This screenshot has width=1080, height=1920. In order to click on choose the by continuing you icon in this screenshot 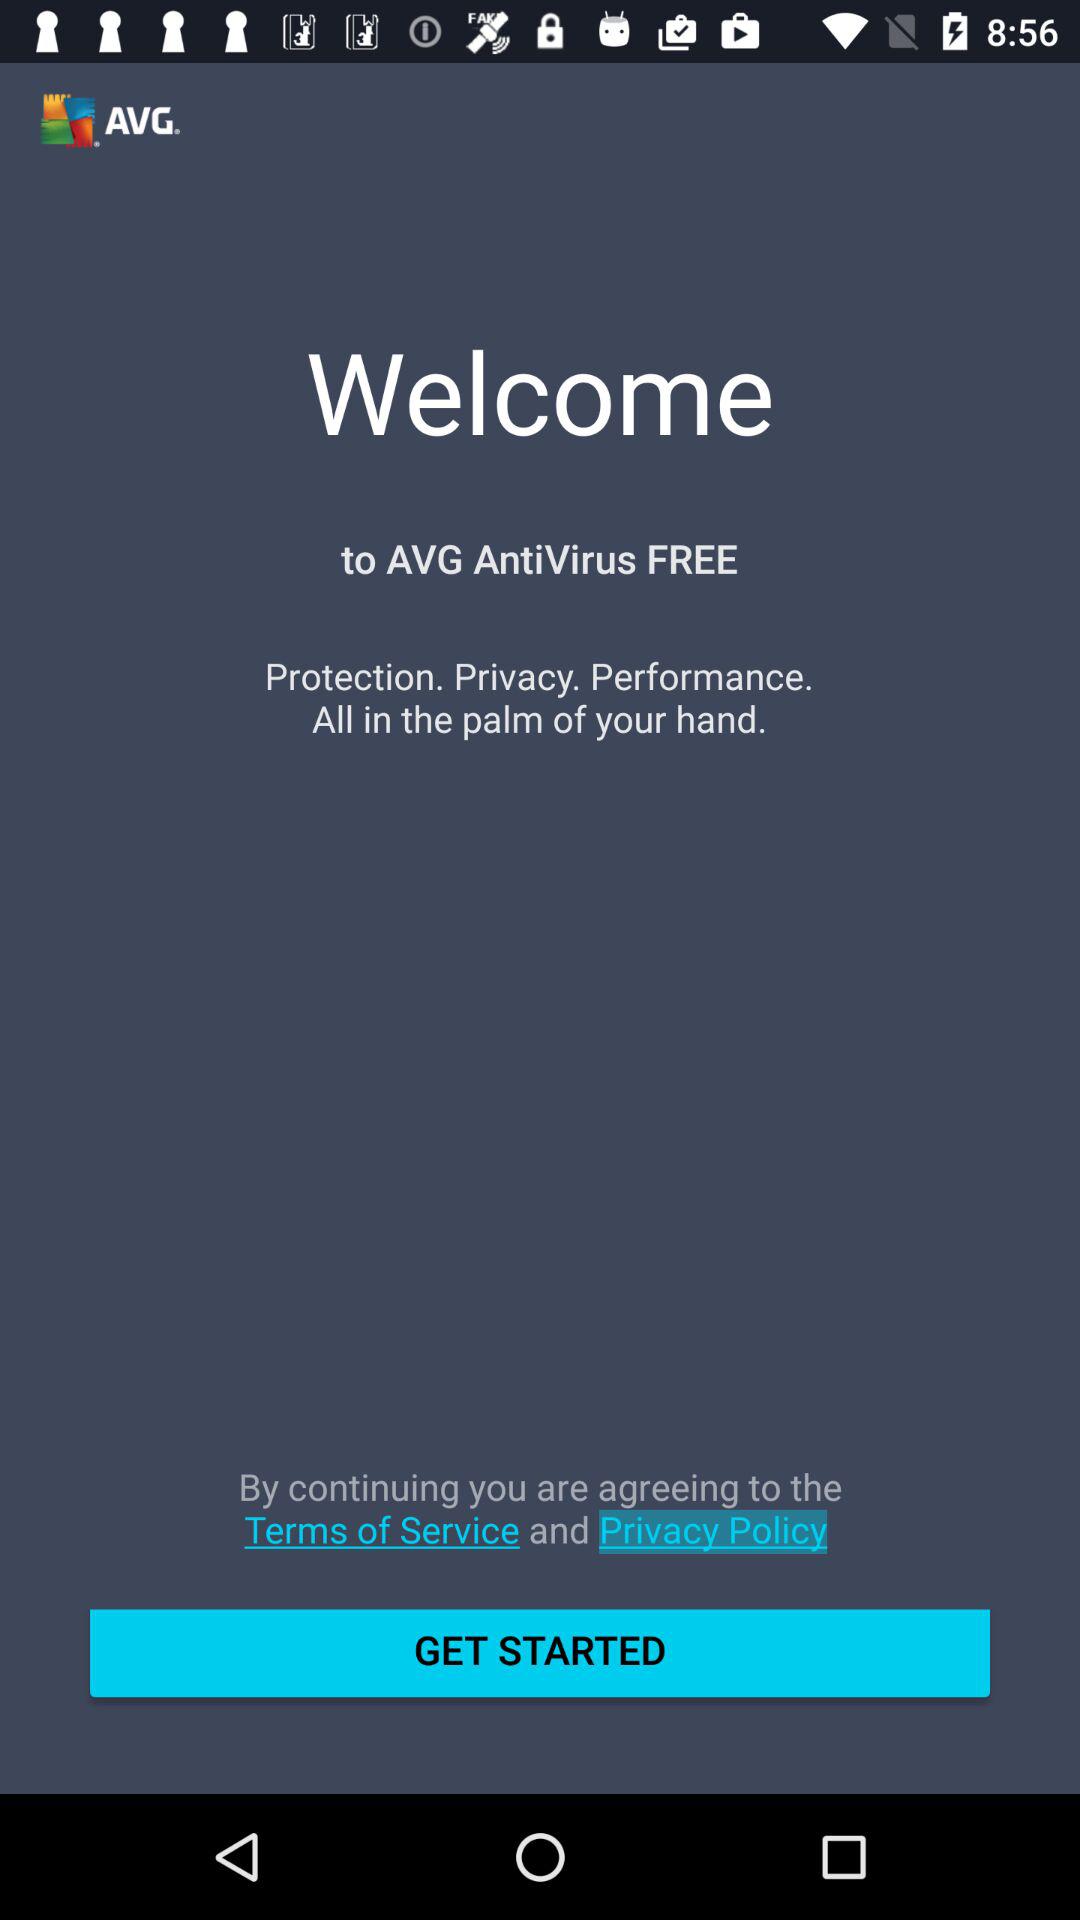, I will do `click(540, 1528)`.